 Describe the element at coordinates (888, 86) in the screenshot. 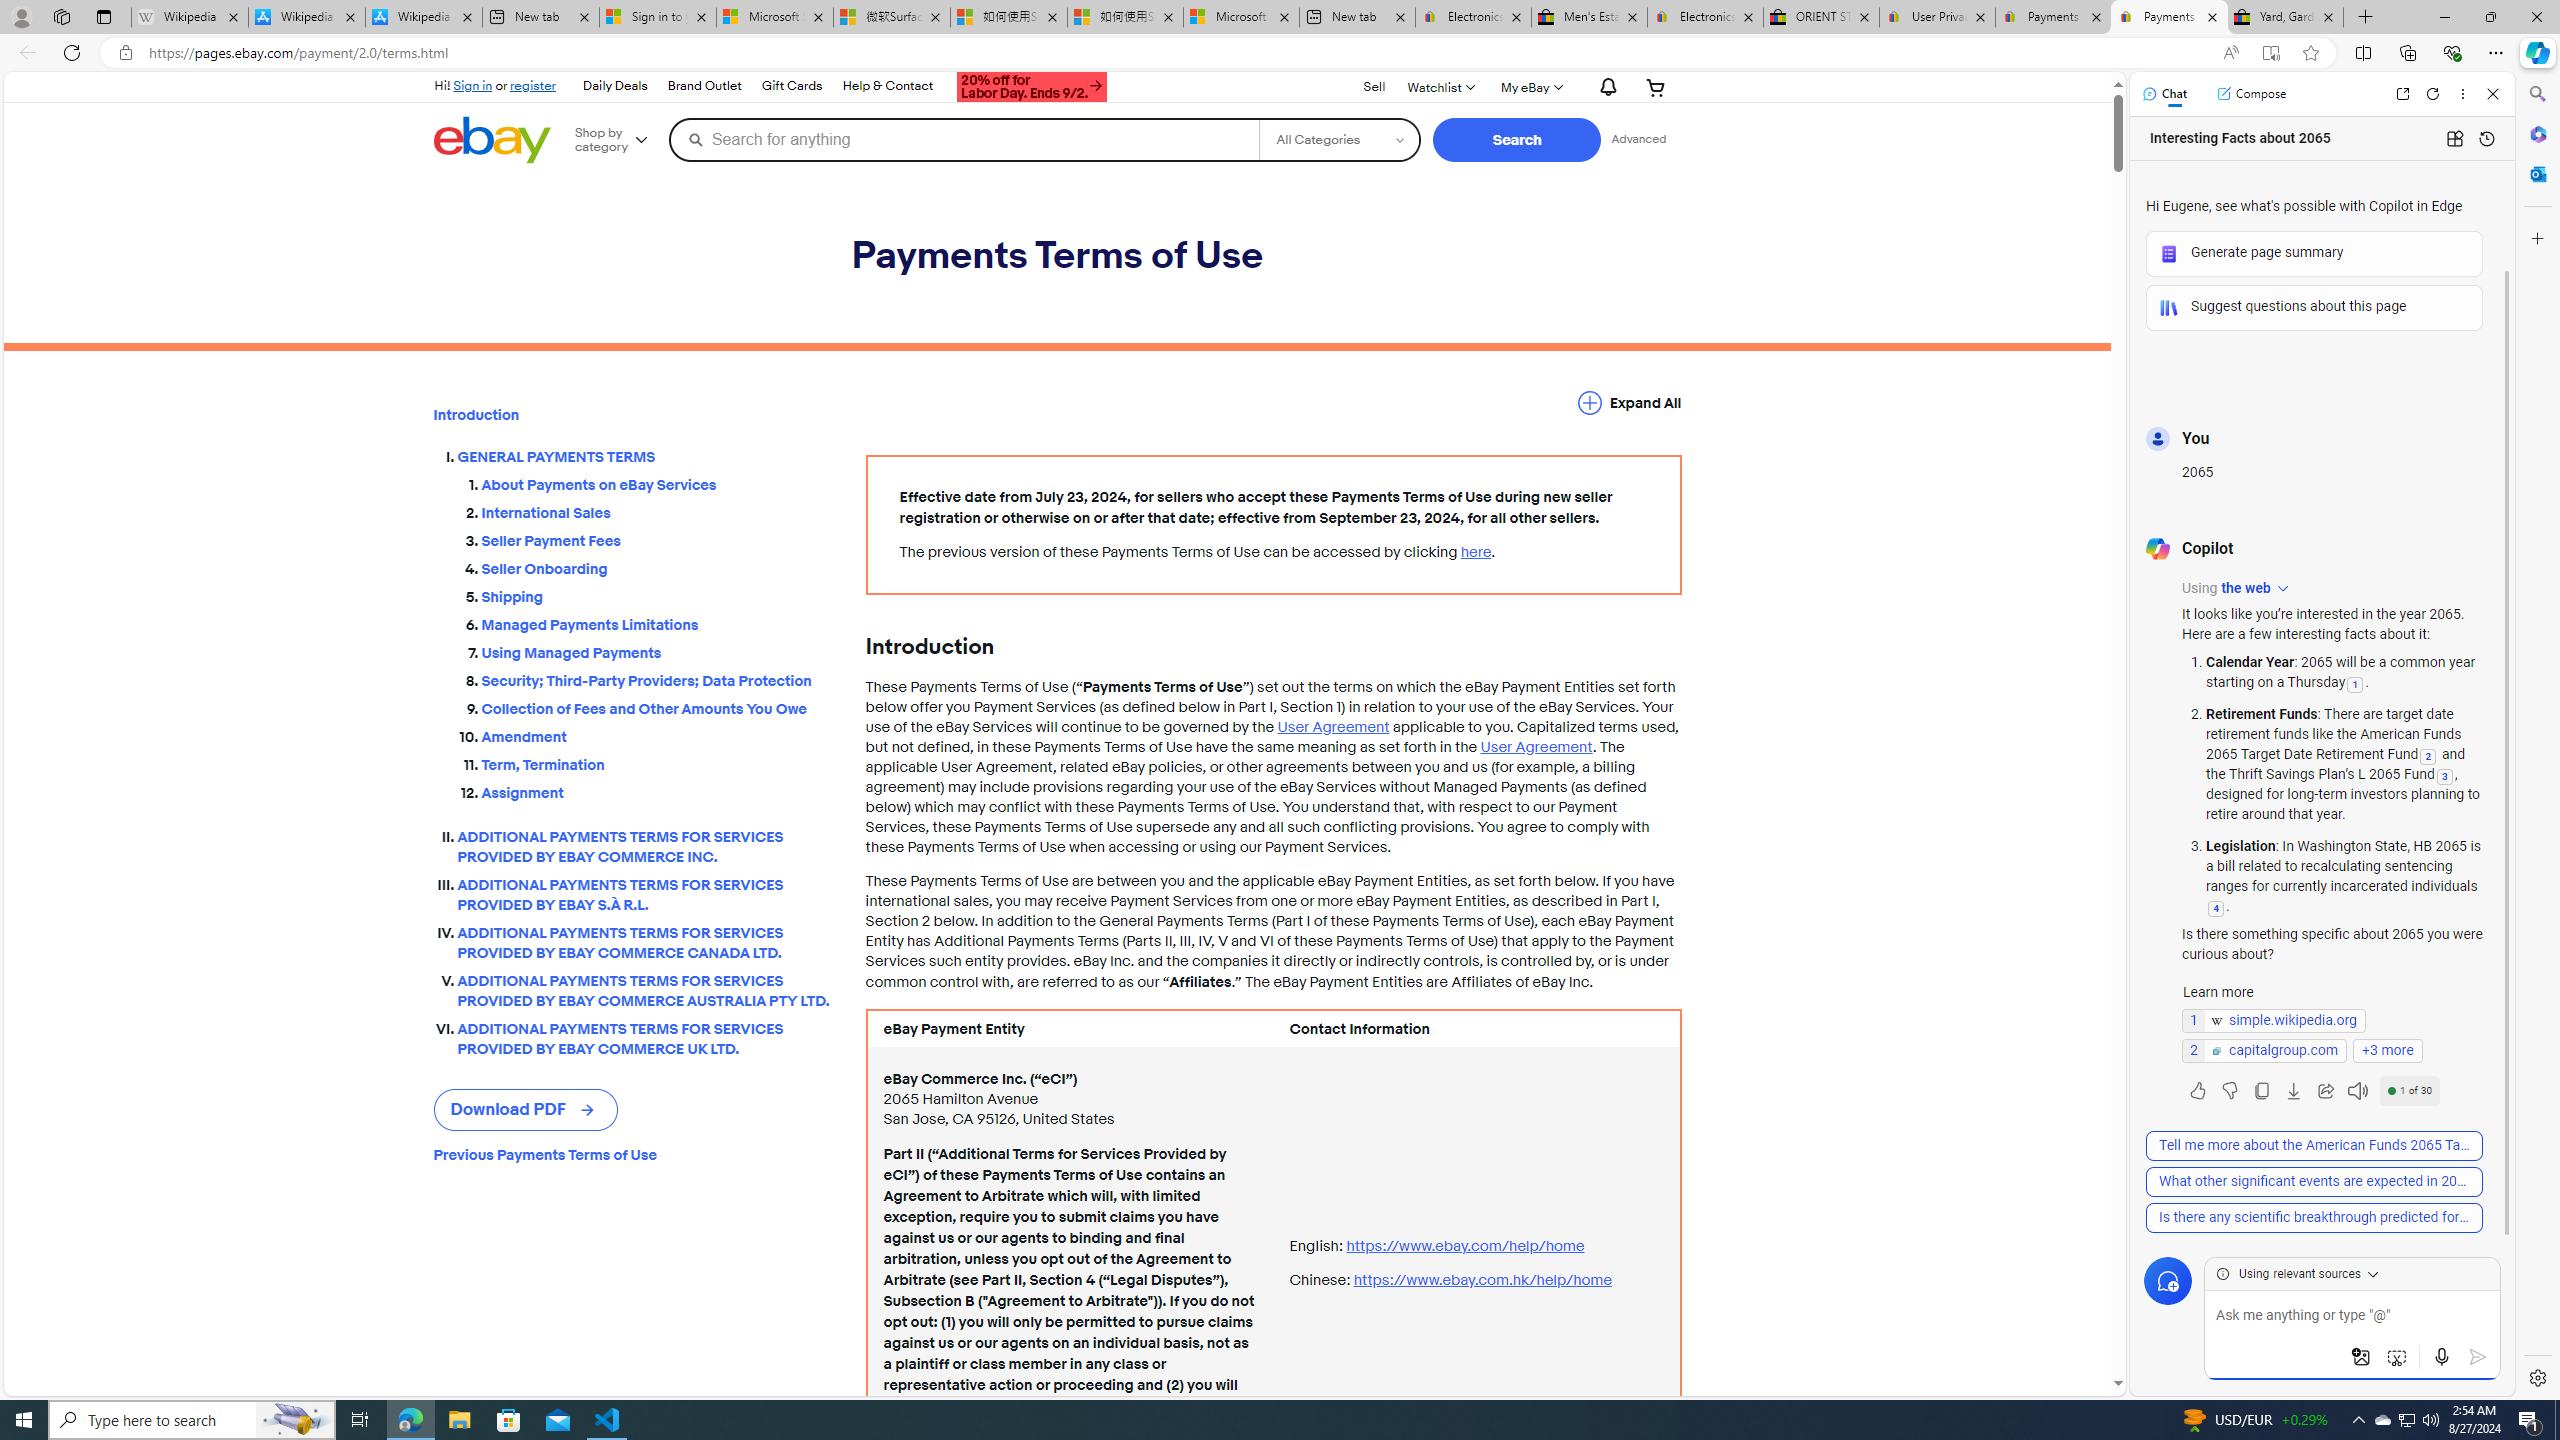

I see `Help & Contact` at that location.